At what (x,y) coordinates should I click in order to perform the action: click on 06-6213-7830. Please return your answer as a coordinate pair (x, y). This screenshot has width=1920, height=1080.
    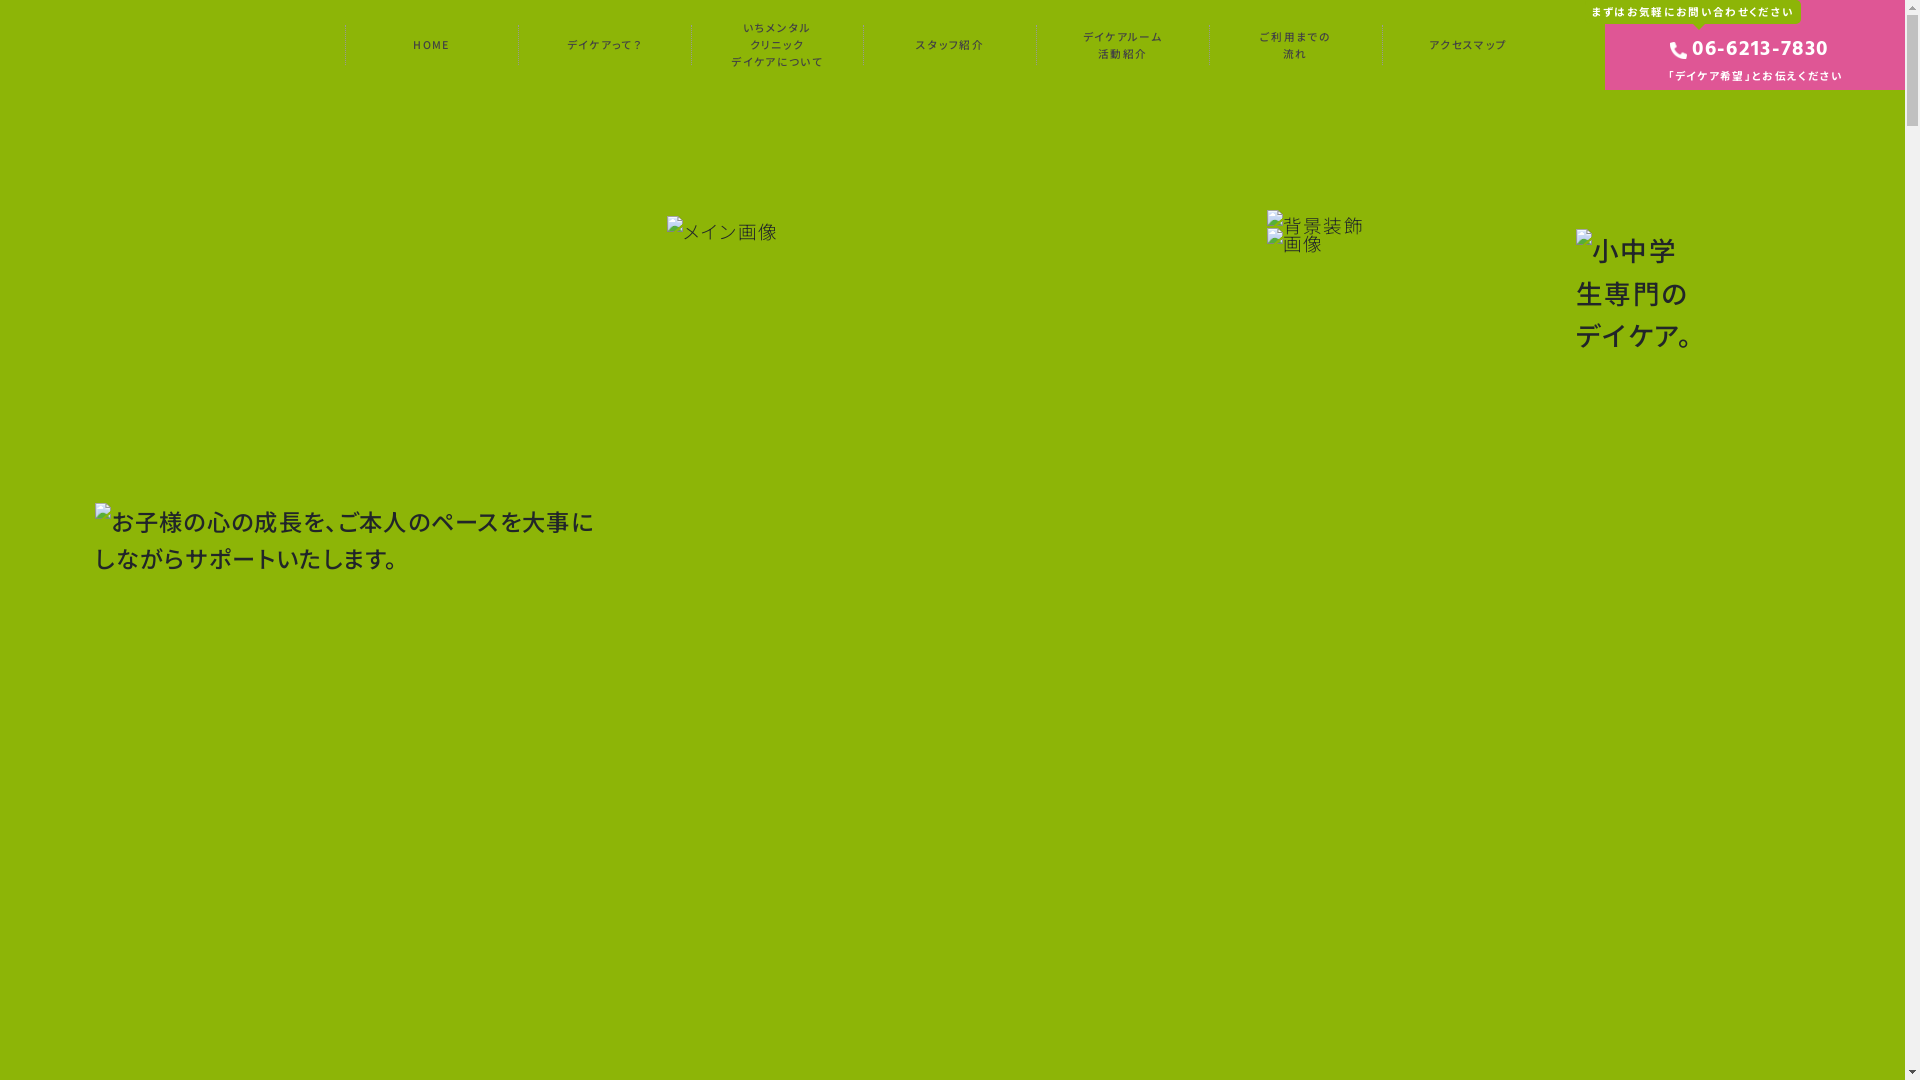
    Looking at the image, I should click on (1760, 50).